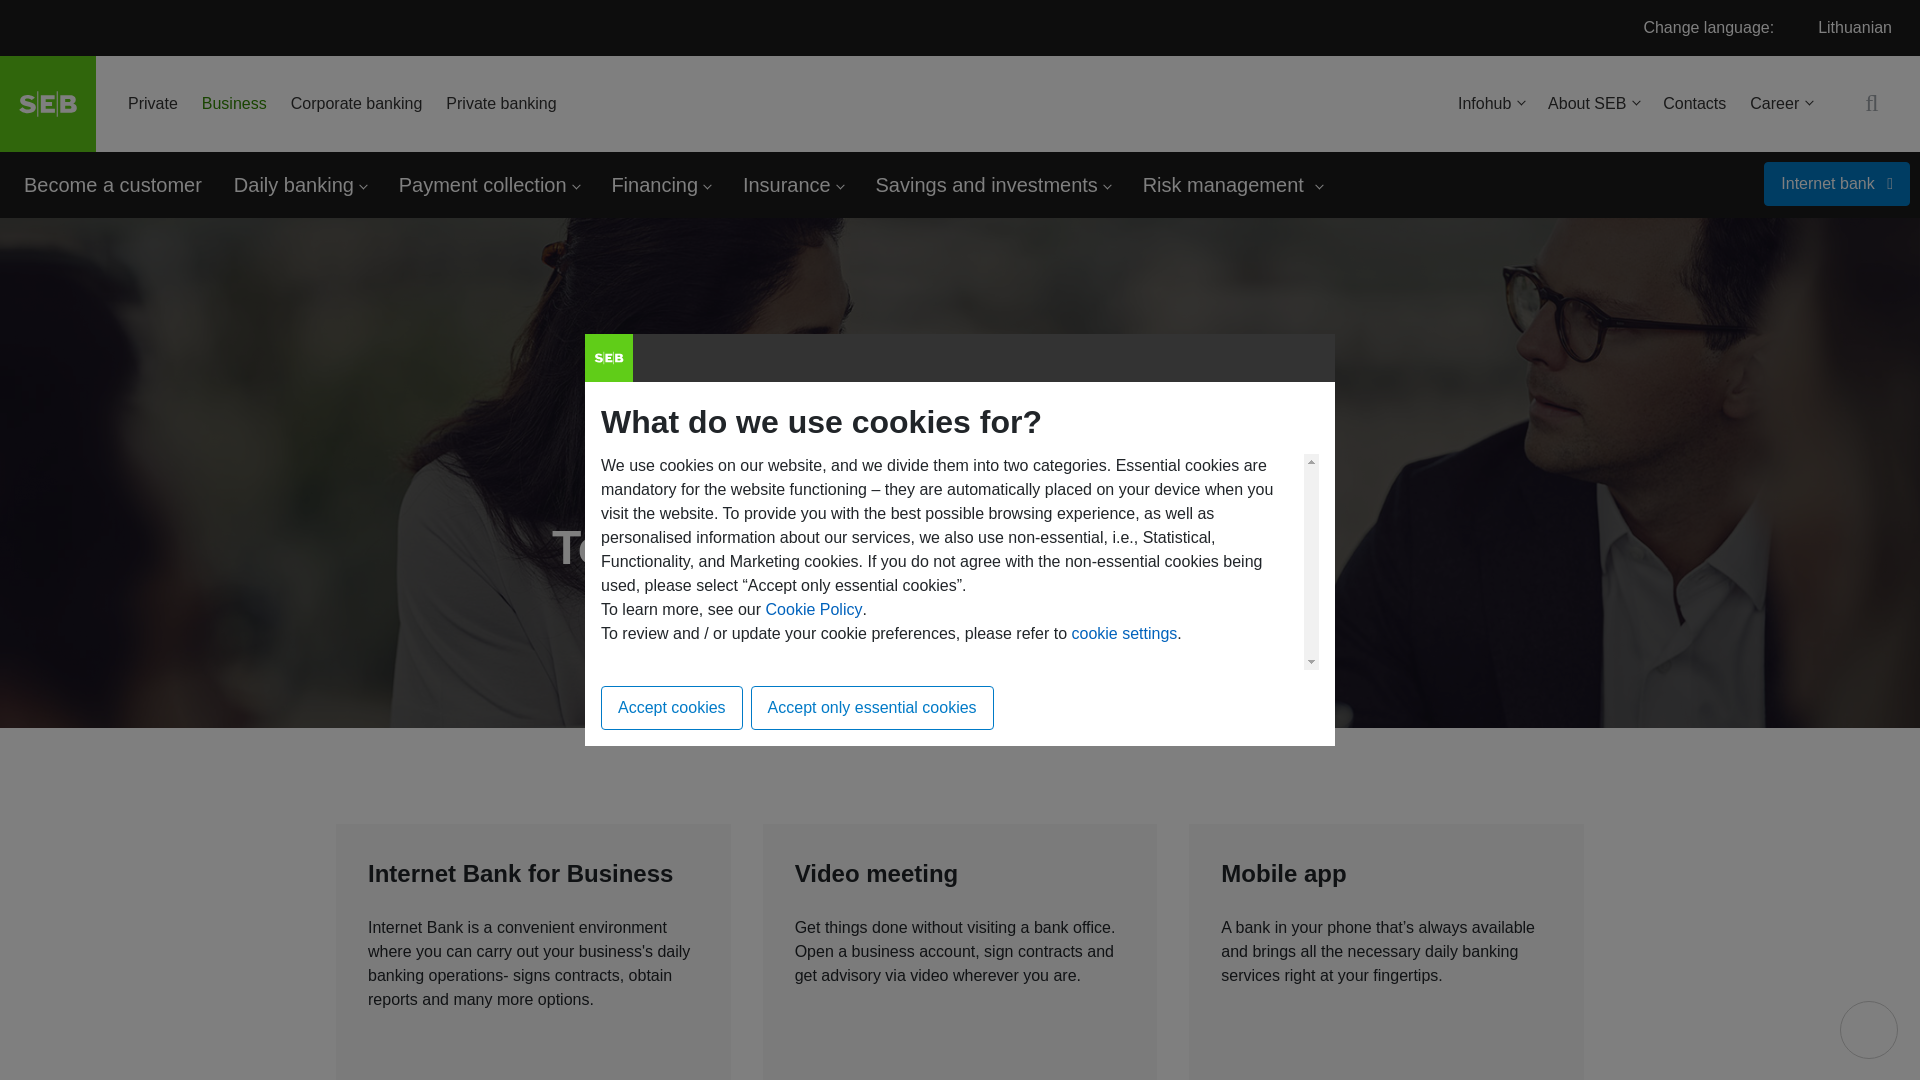 This screenshot has height=1080, width=1920. What do you see at coordinates (1593, 104) in the screenshot?
I see `About SEB` at bounding box center [1593, 104].